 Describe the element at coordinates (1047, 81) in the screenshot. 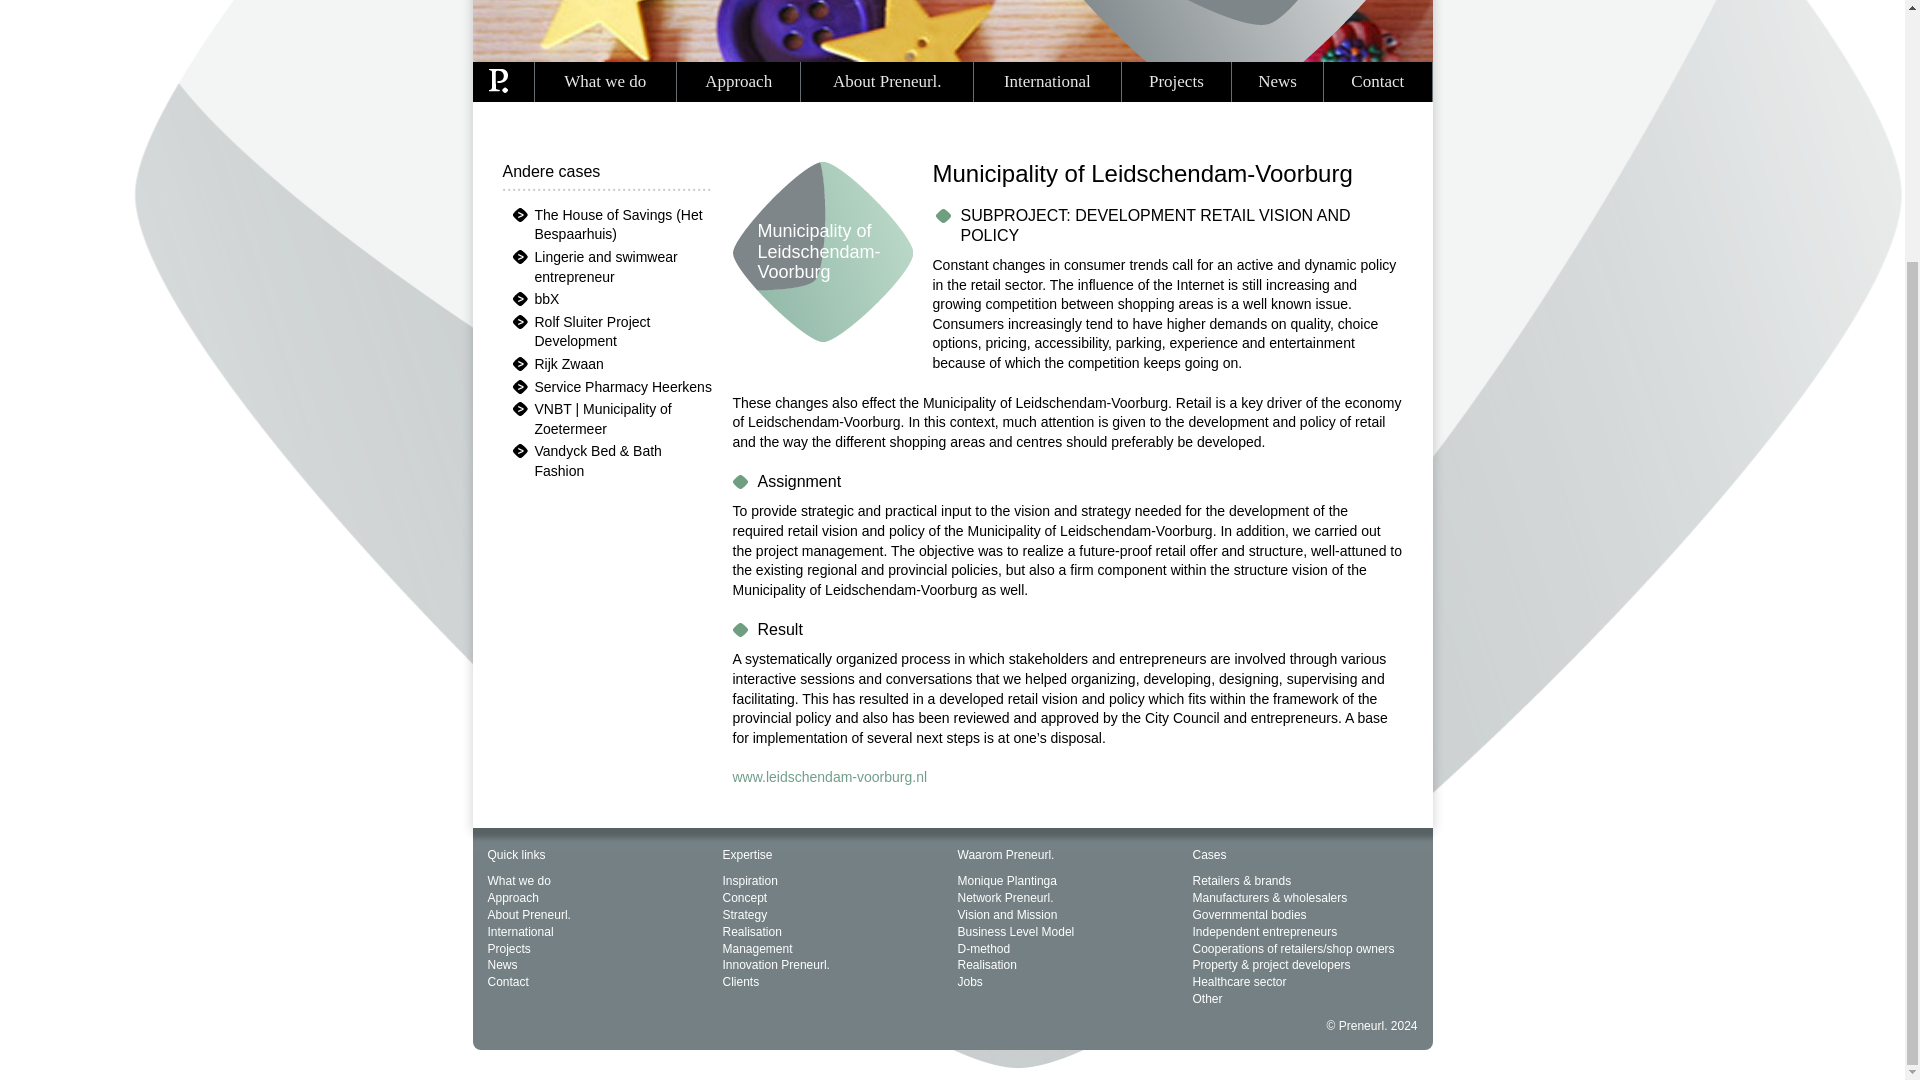

I see `International` at that location.